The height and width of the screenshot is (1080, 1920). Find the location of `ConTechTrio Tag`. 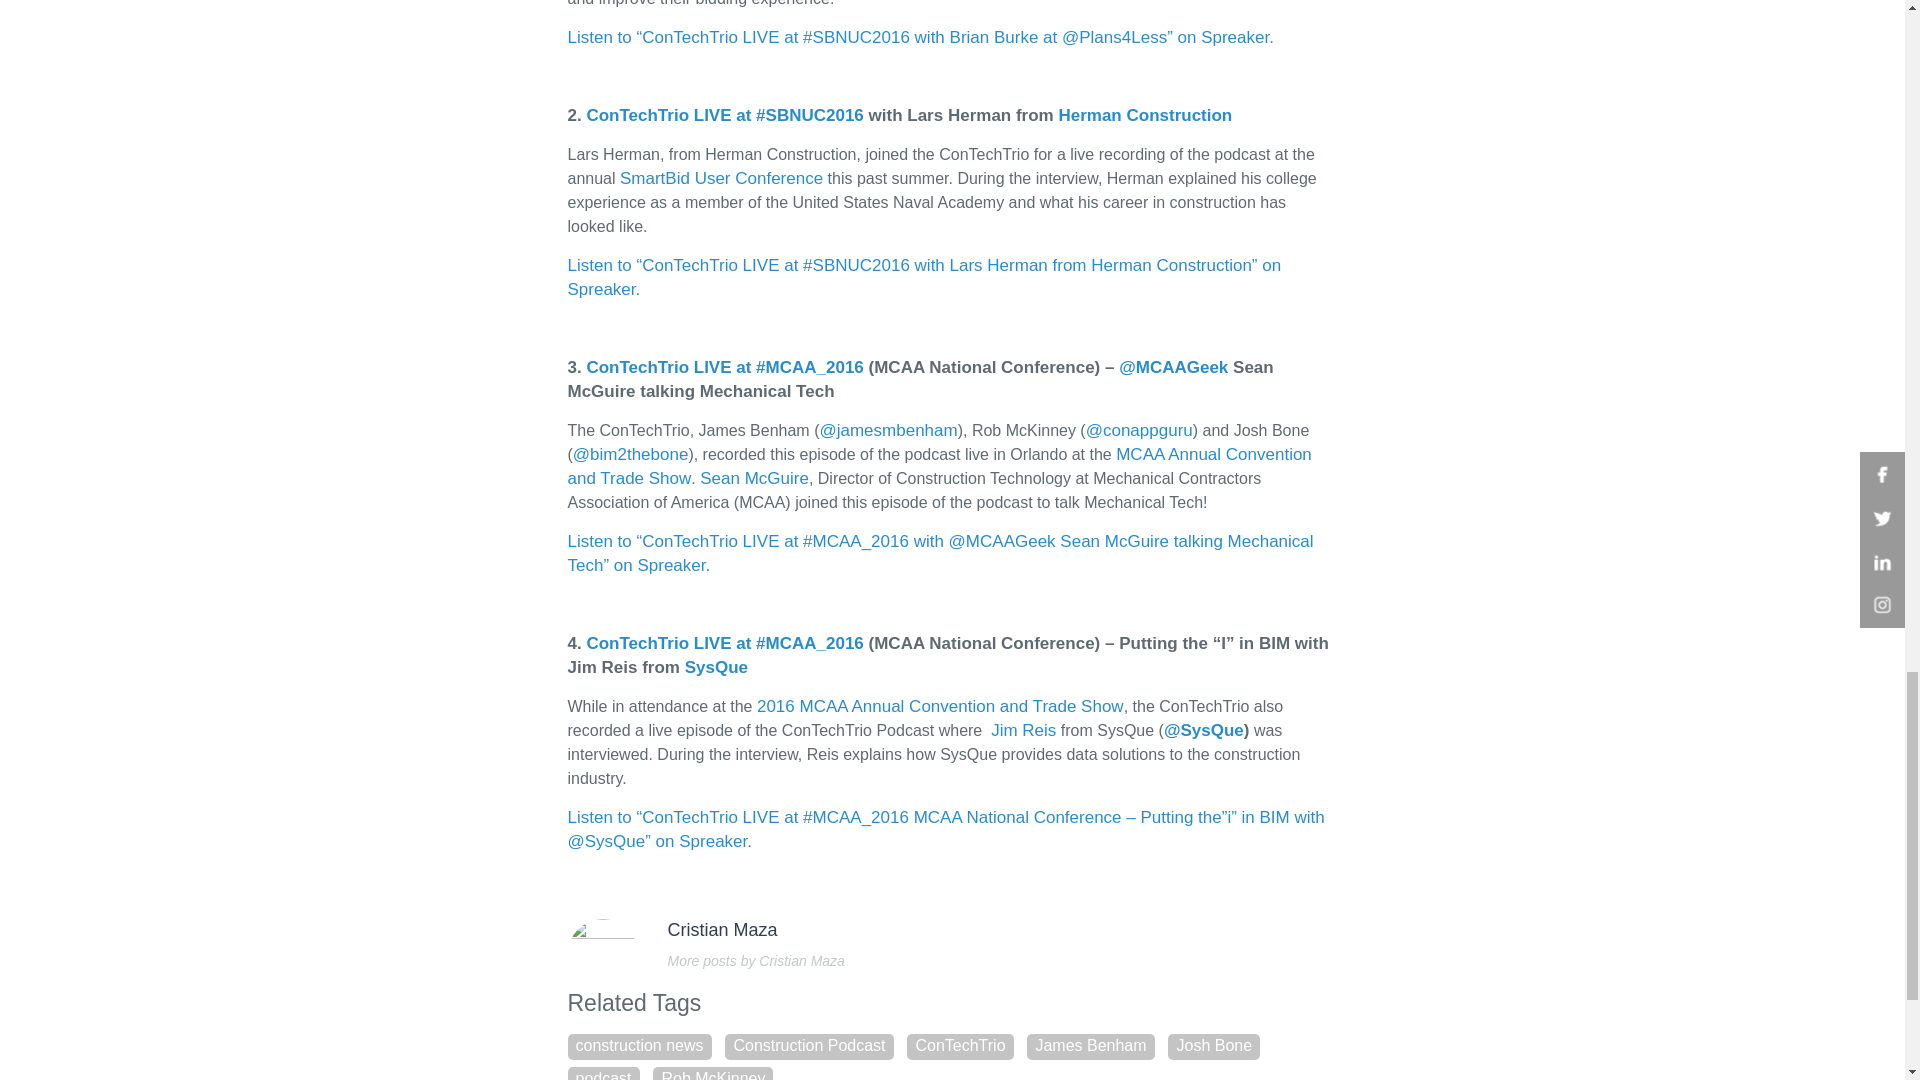

ConTechTrio Tag is located at coordinates (960, 1046).